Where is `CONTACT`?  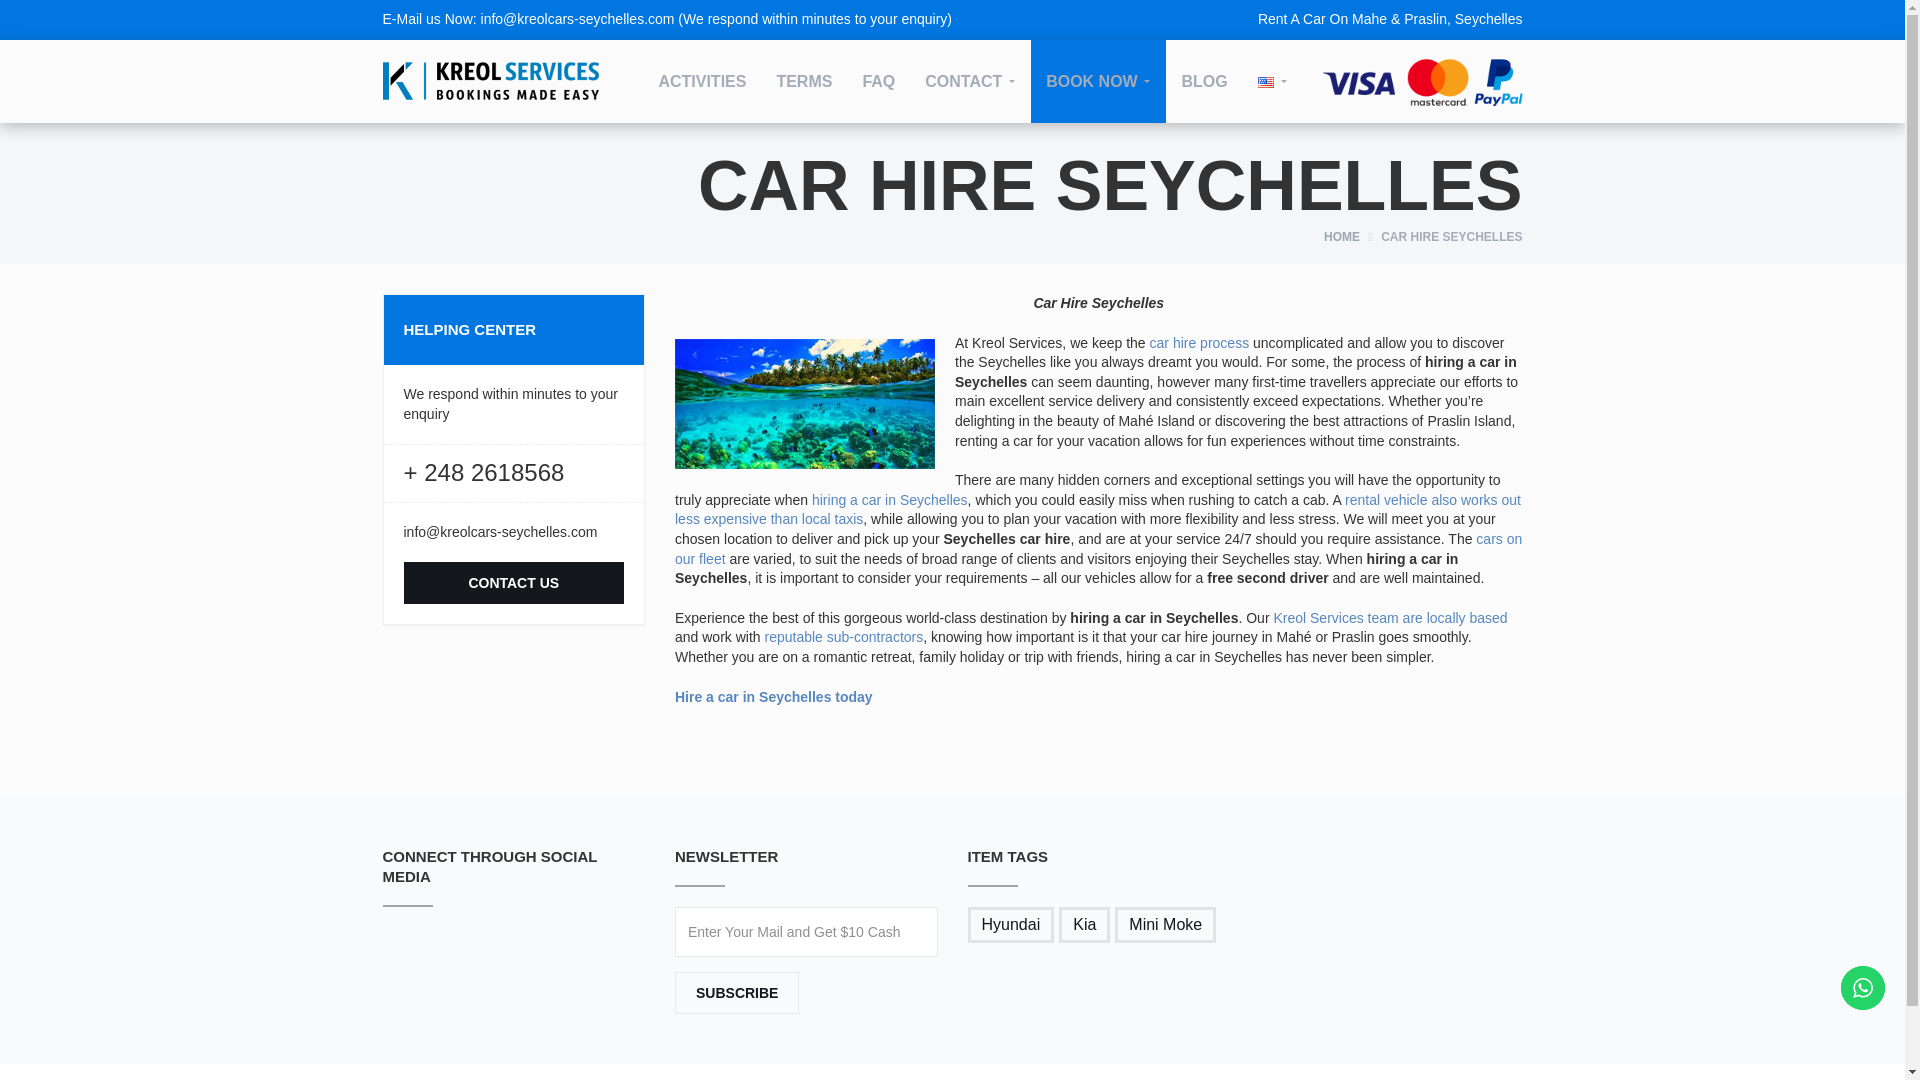
CONTACT is located at coordinates (970, 82).